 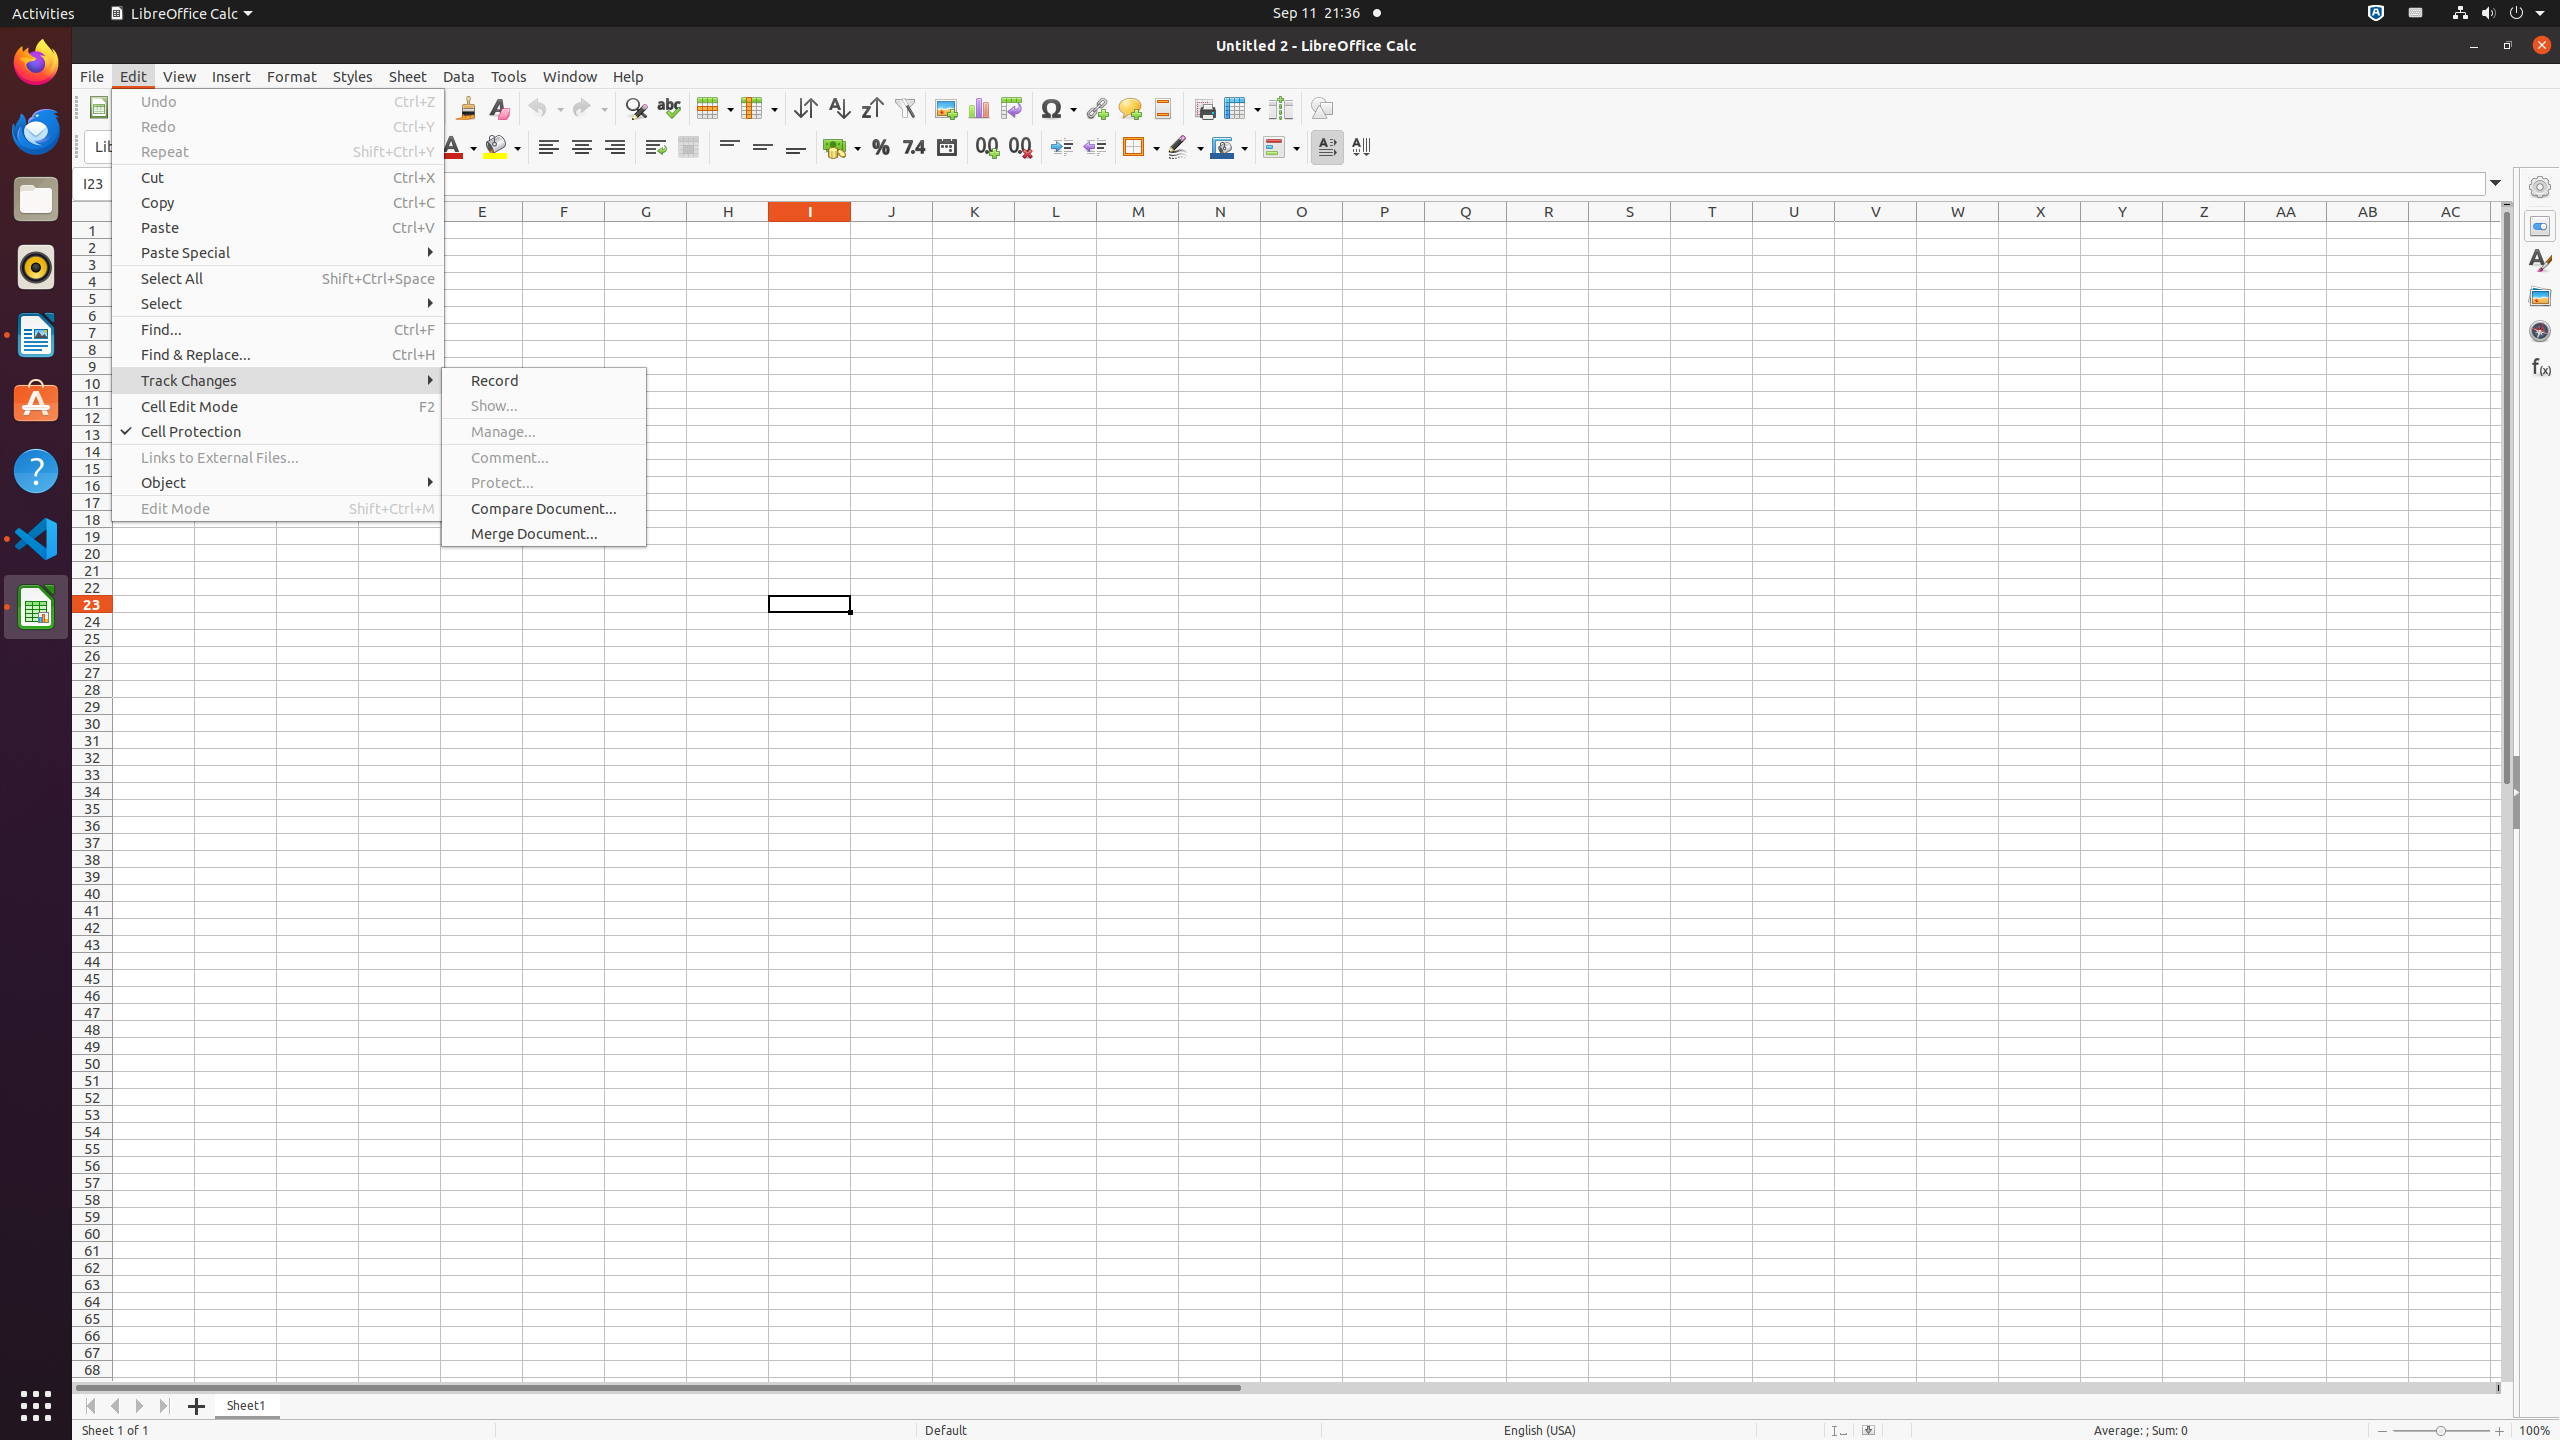 What do you see at coordinates (548, 148) in the screenshot?
I see `Align Left` at bounding box center [548, 148].